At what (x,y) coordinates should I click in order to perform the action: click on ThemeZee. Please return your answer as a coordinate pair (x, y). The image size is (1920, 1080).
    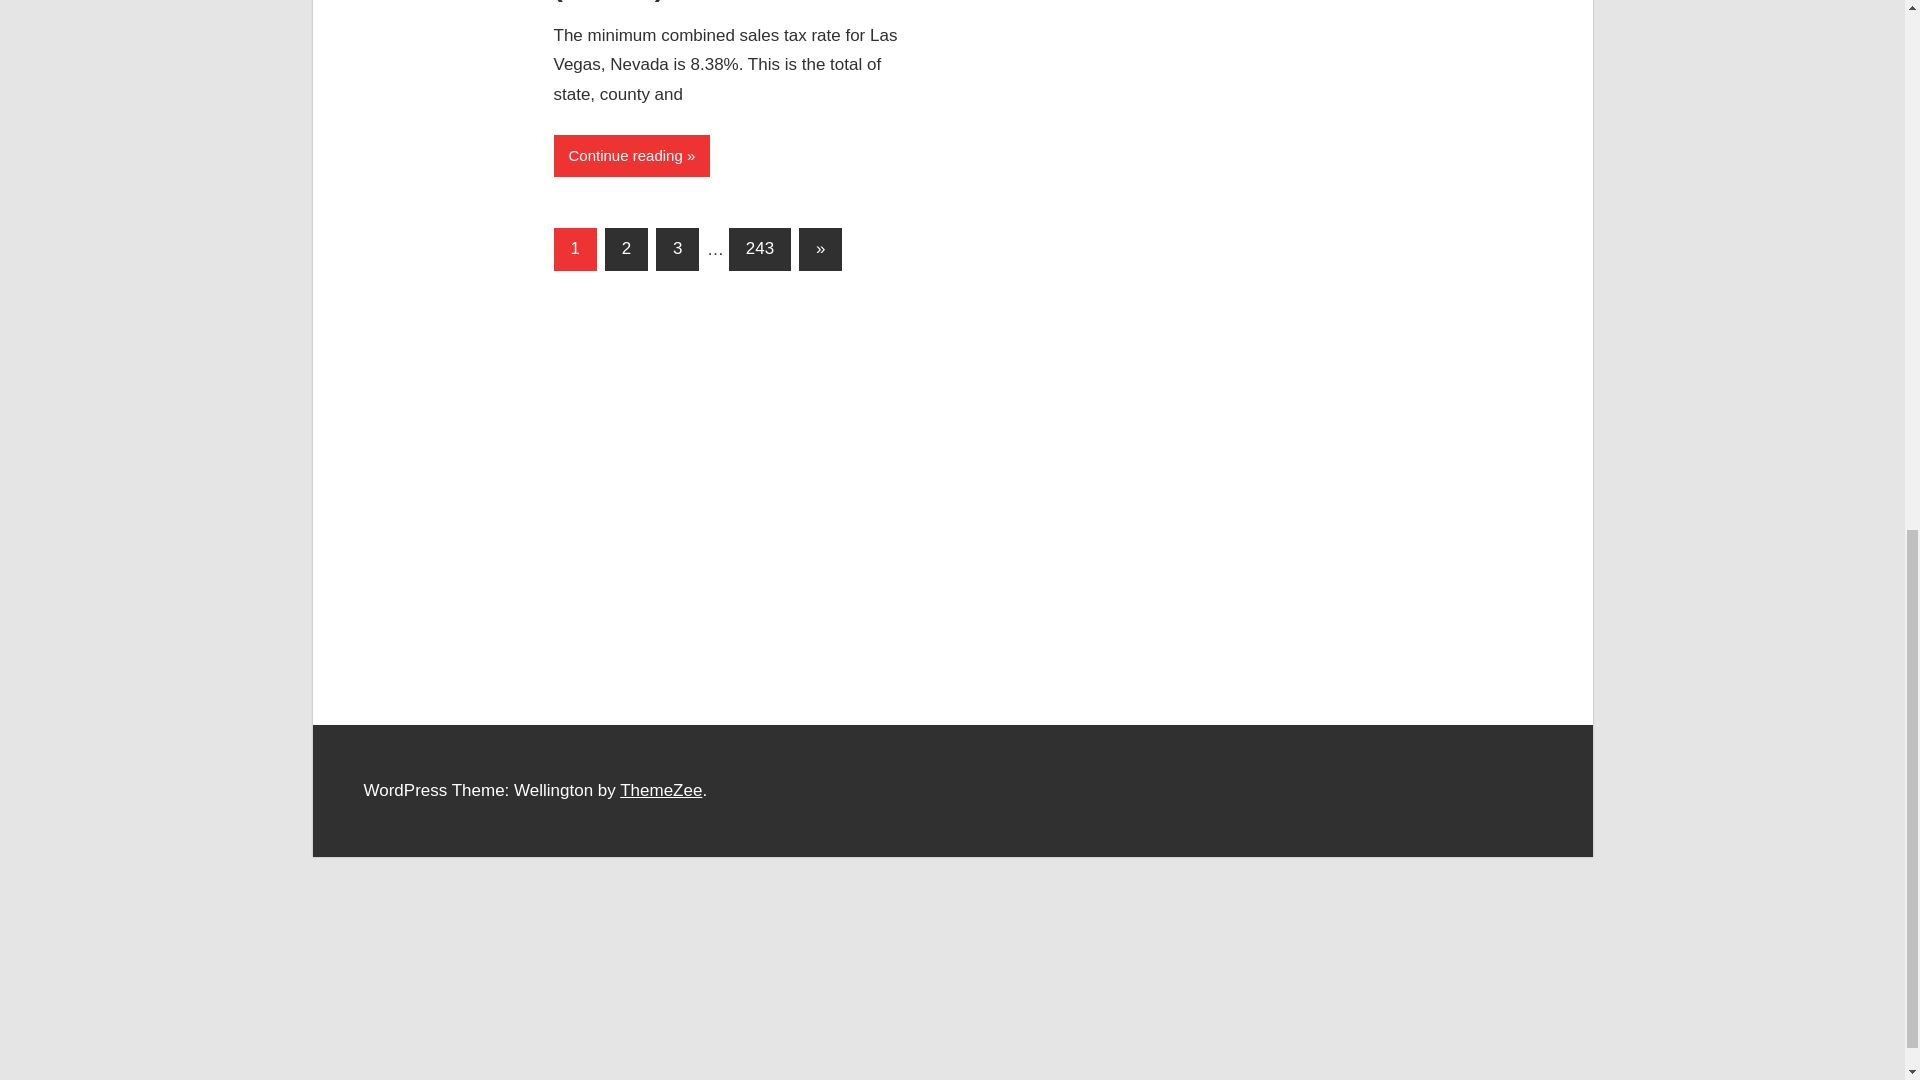
    Looking at the image, I should click on (661, 790).